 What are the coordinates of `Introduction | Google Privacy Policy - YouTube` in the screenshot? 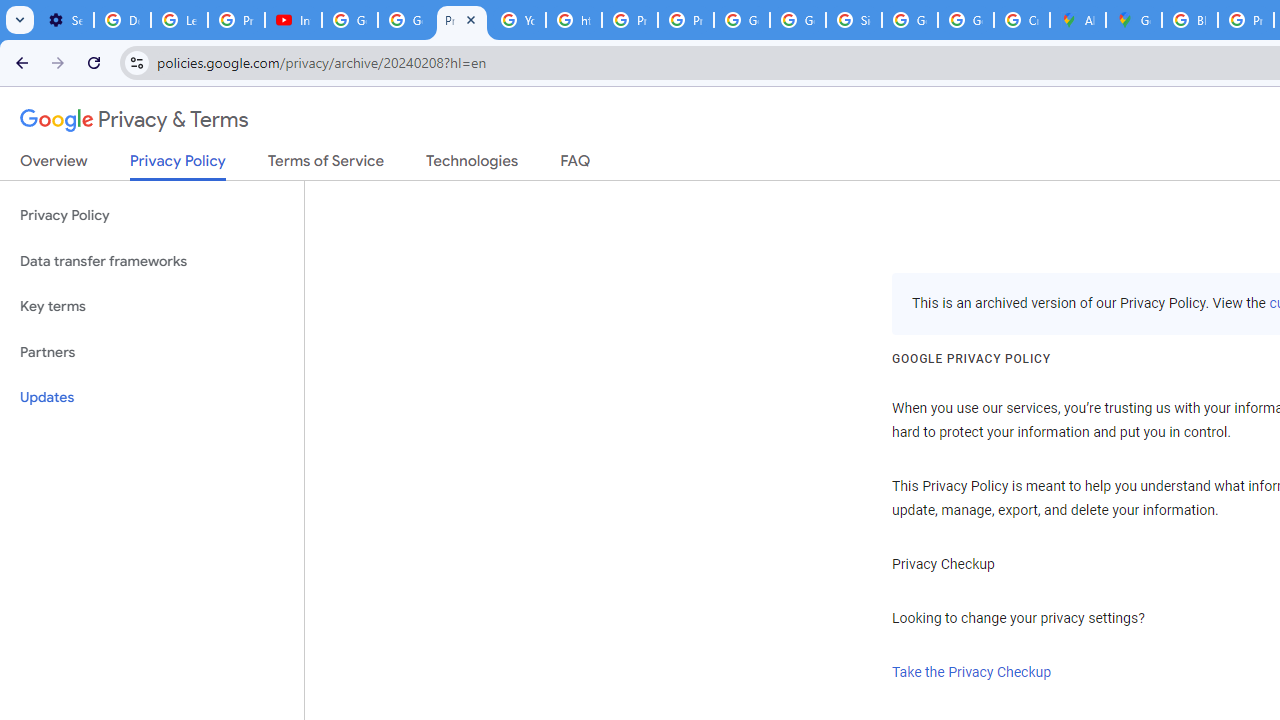 It's located at (294, 20).